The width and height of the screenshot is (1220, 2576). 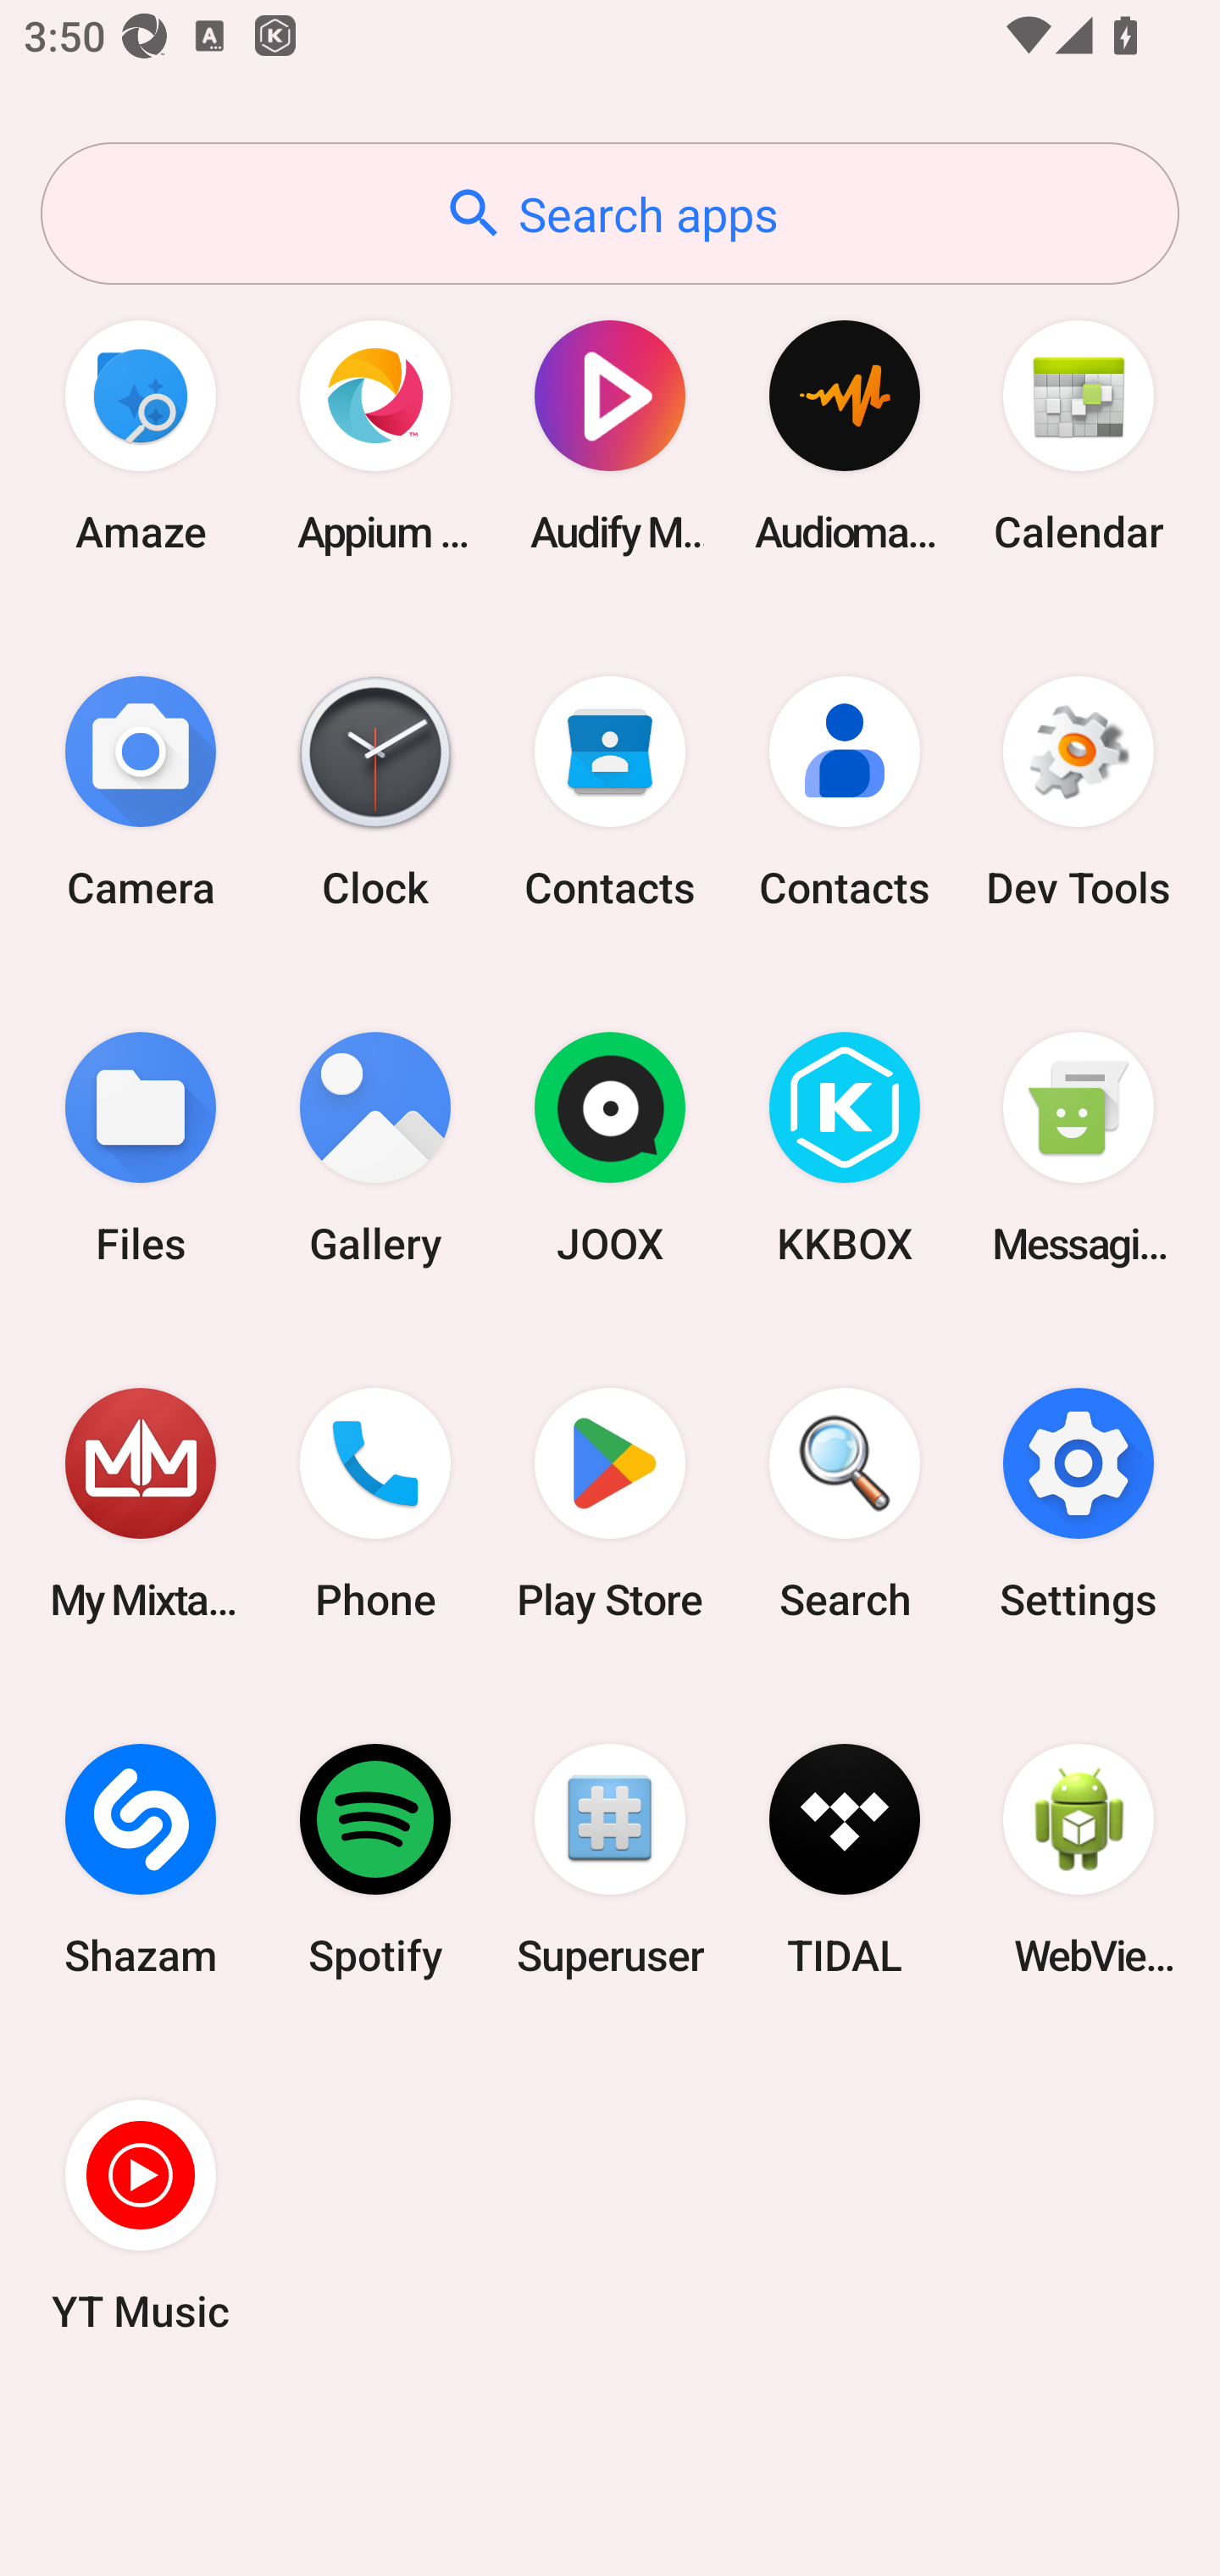 What do you see at coordinates (375, 1504) in the screenshot?
I see `Phone` at bounding box center [375, 1504].